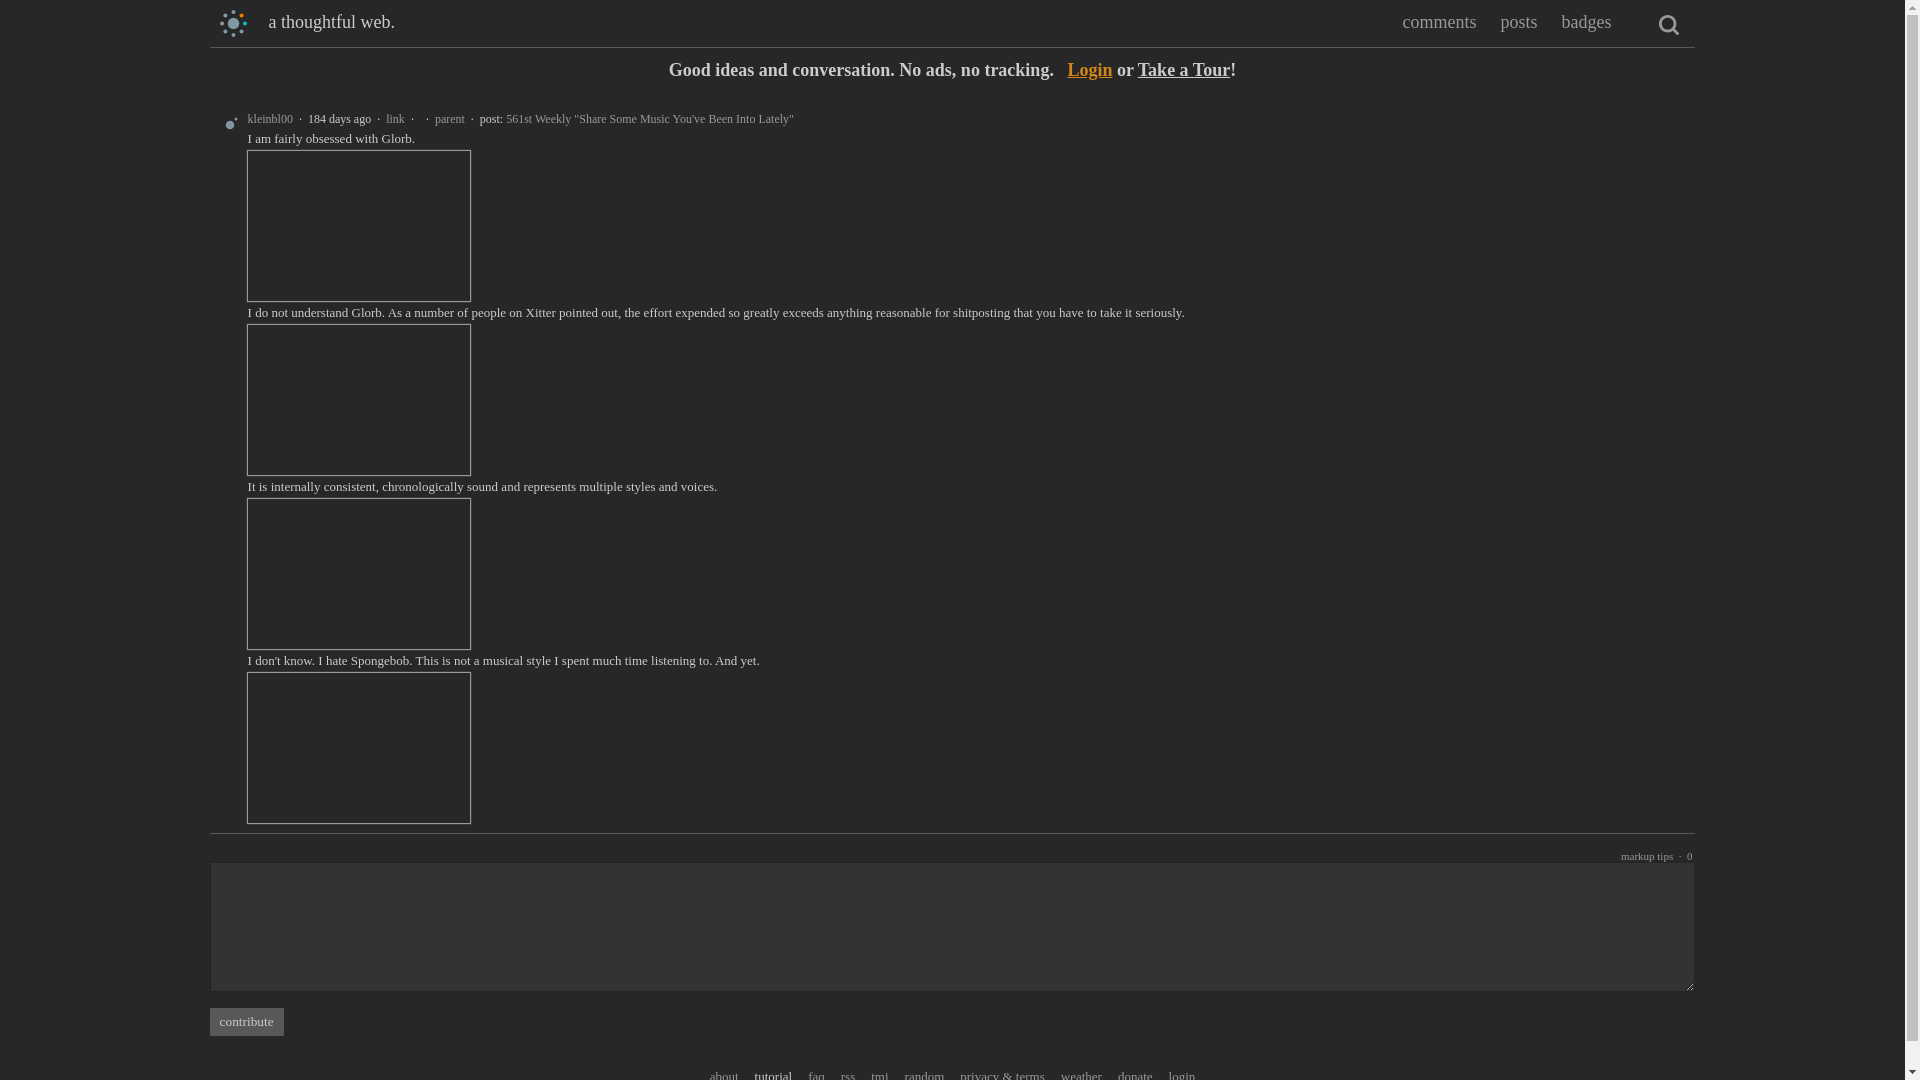 This screenshot has height=1080, width=1920. Describe the element at coordinates (816, 1074) in the screenshot. I see `faq` at that location.